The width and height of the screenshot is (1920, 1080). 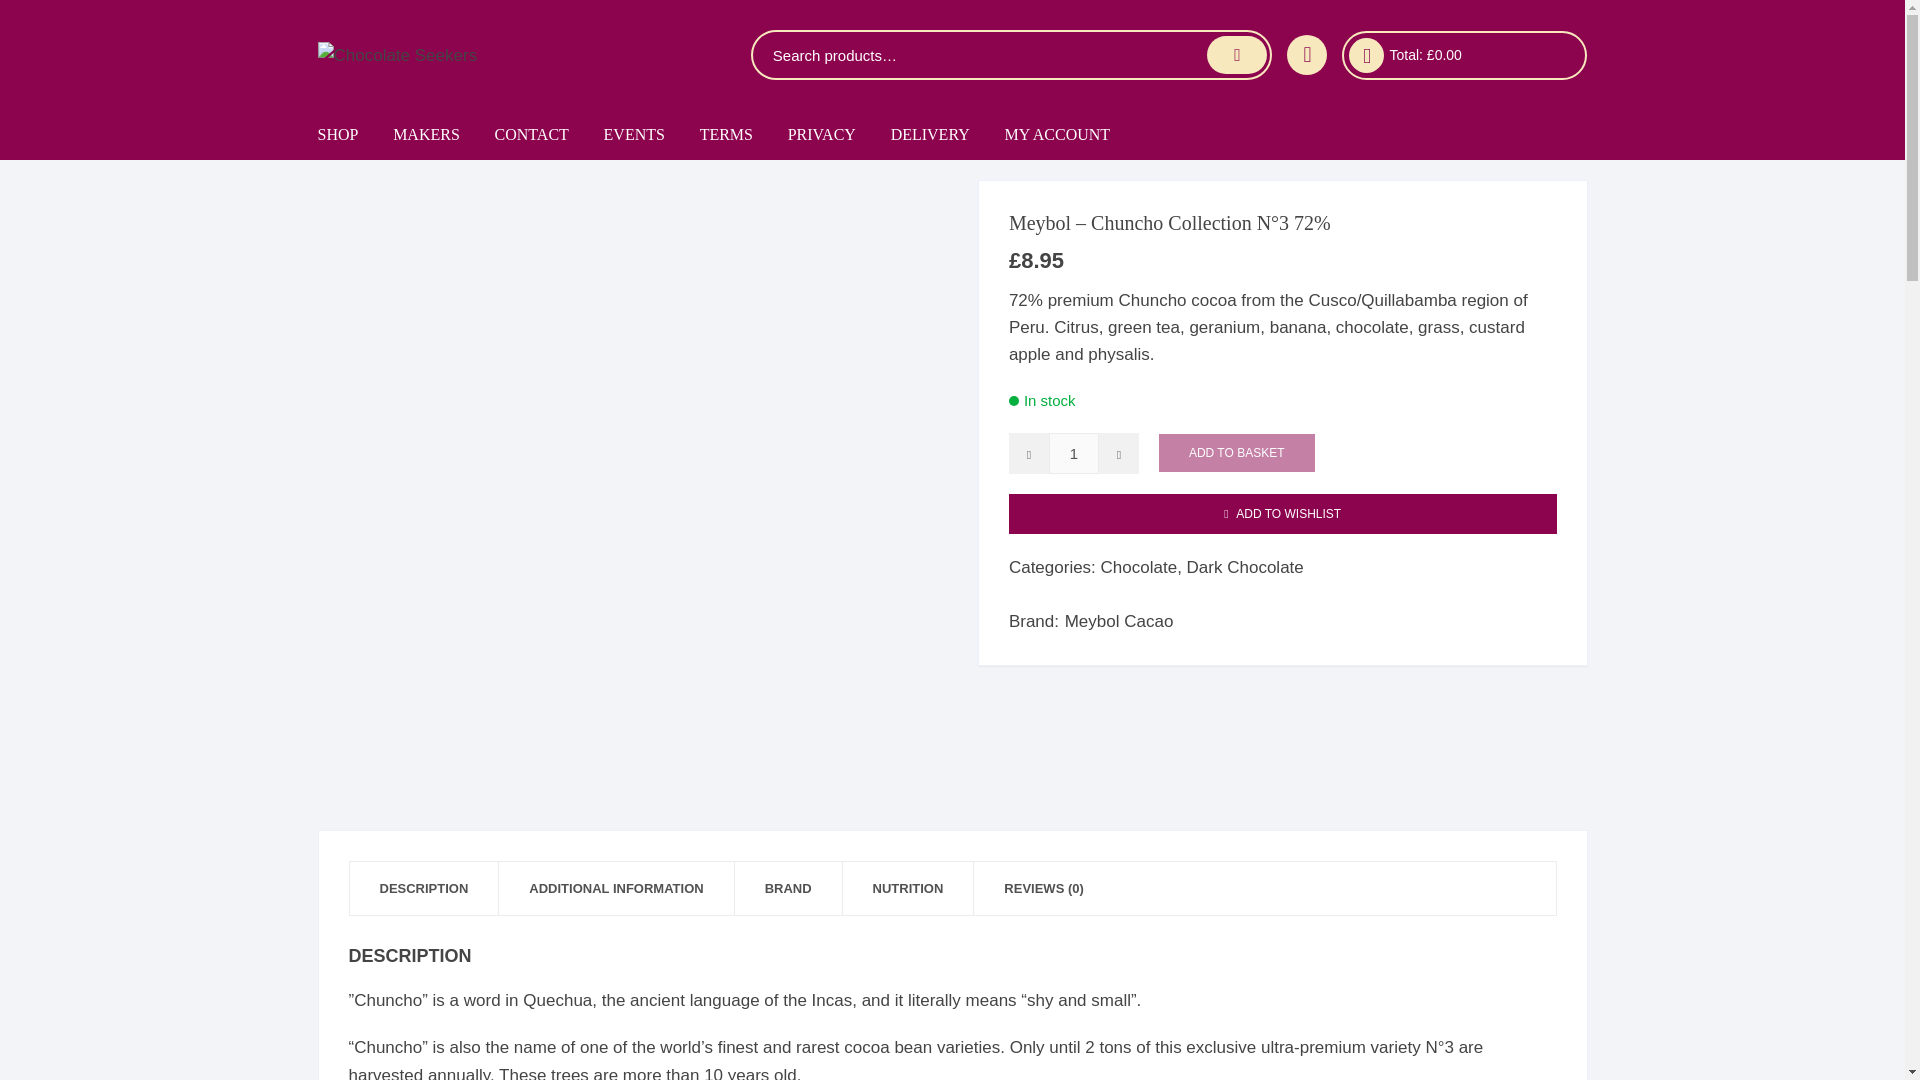 I want to click on Discounts, so click(x=443, y=283).